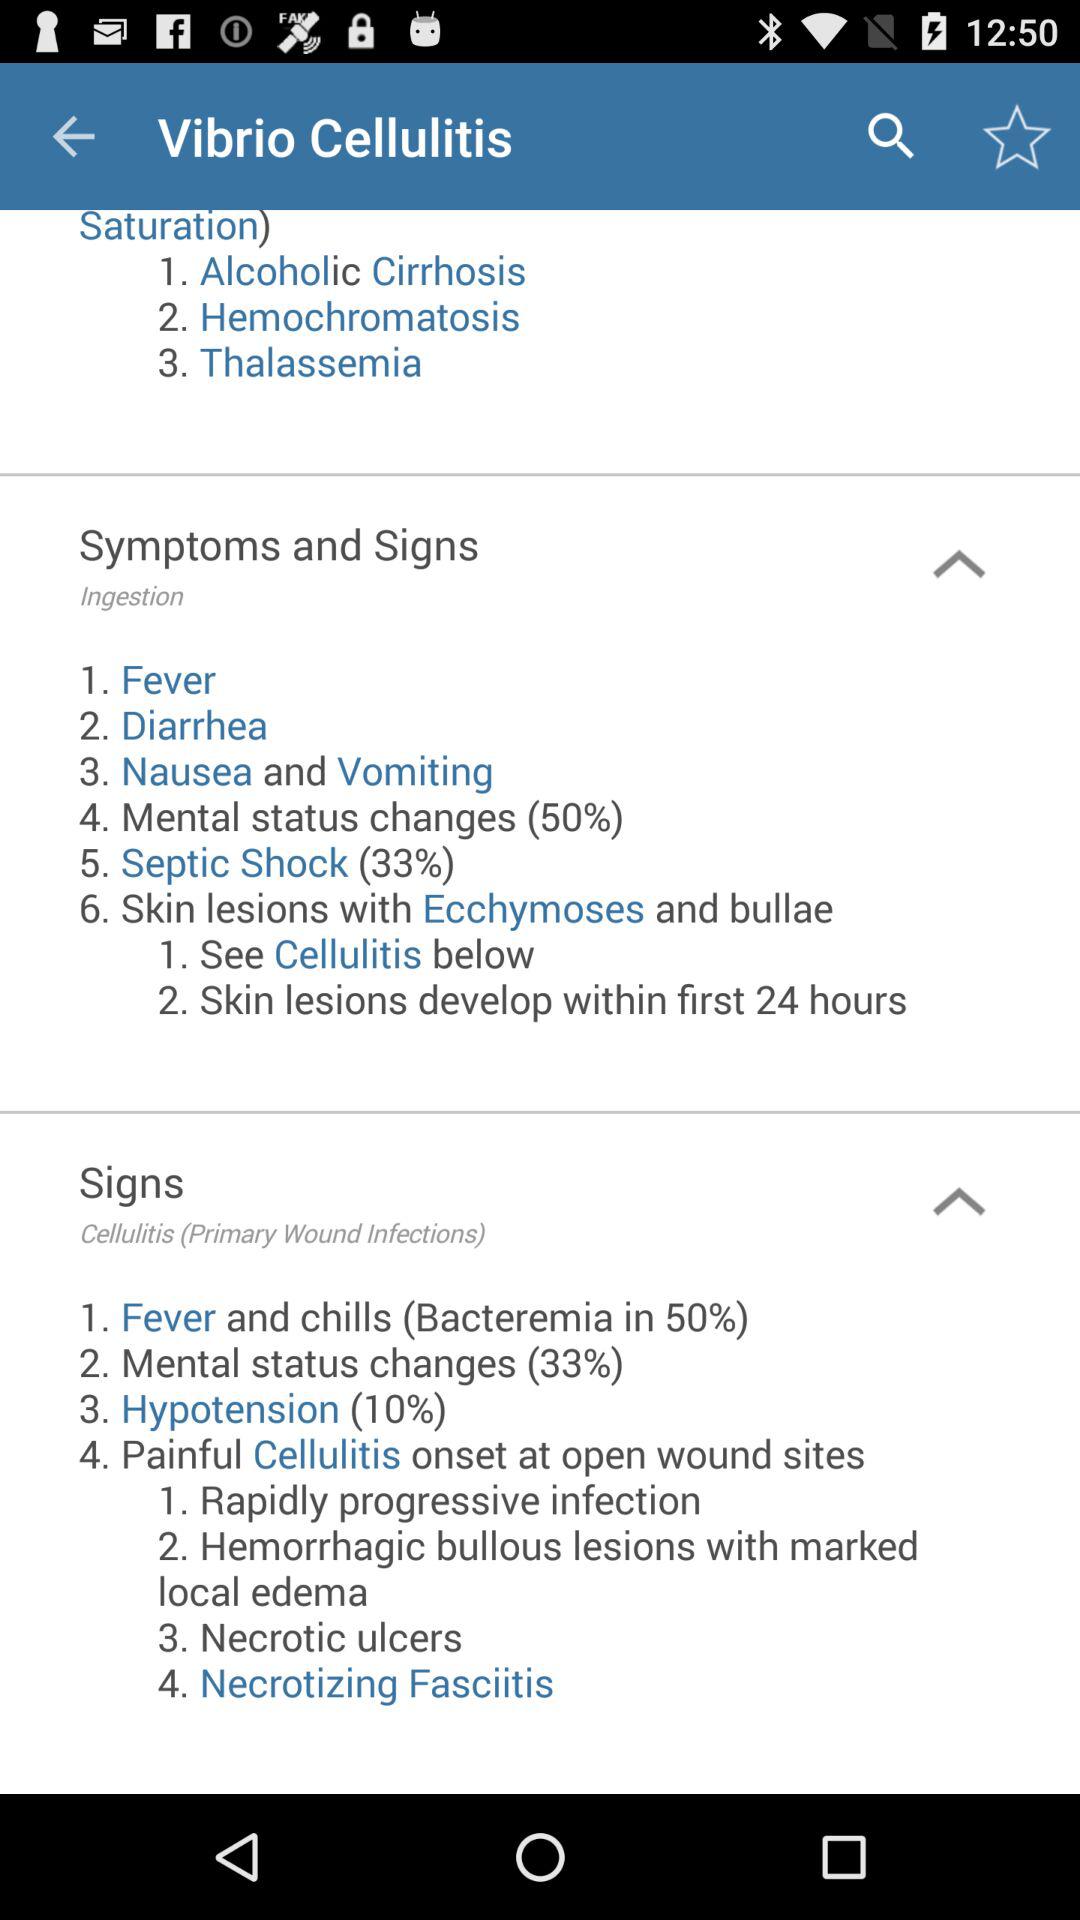  What do you see at coordinates (458, 1202) in the screenshot?
I see `turn off the signs cellulitis primary` at bounding box center [458, 1202].